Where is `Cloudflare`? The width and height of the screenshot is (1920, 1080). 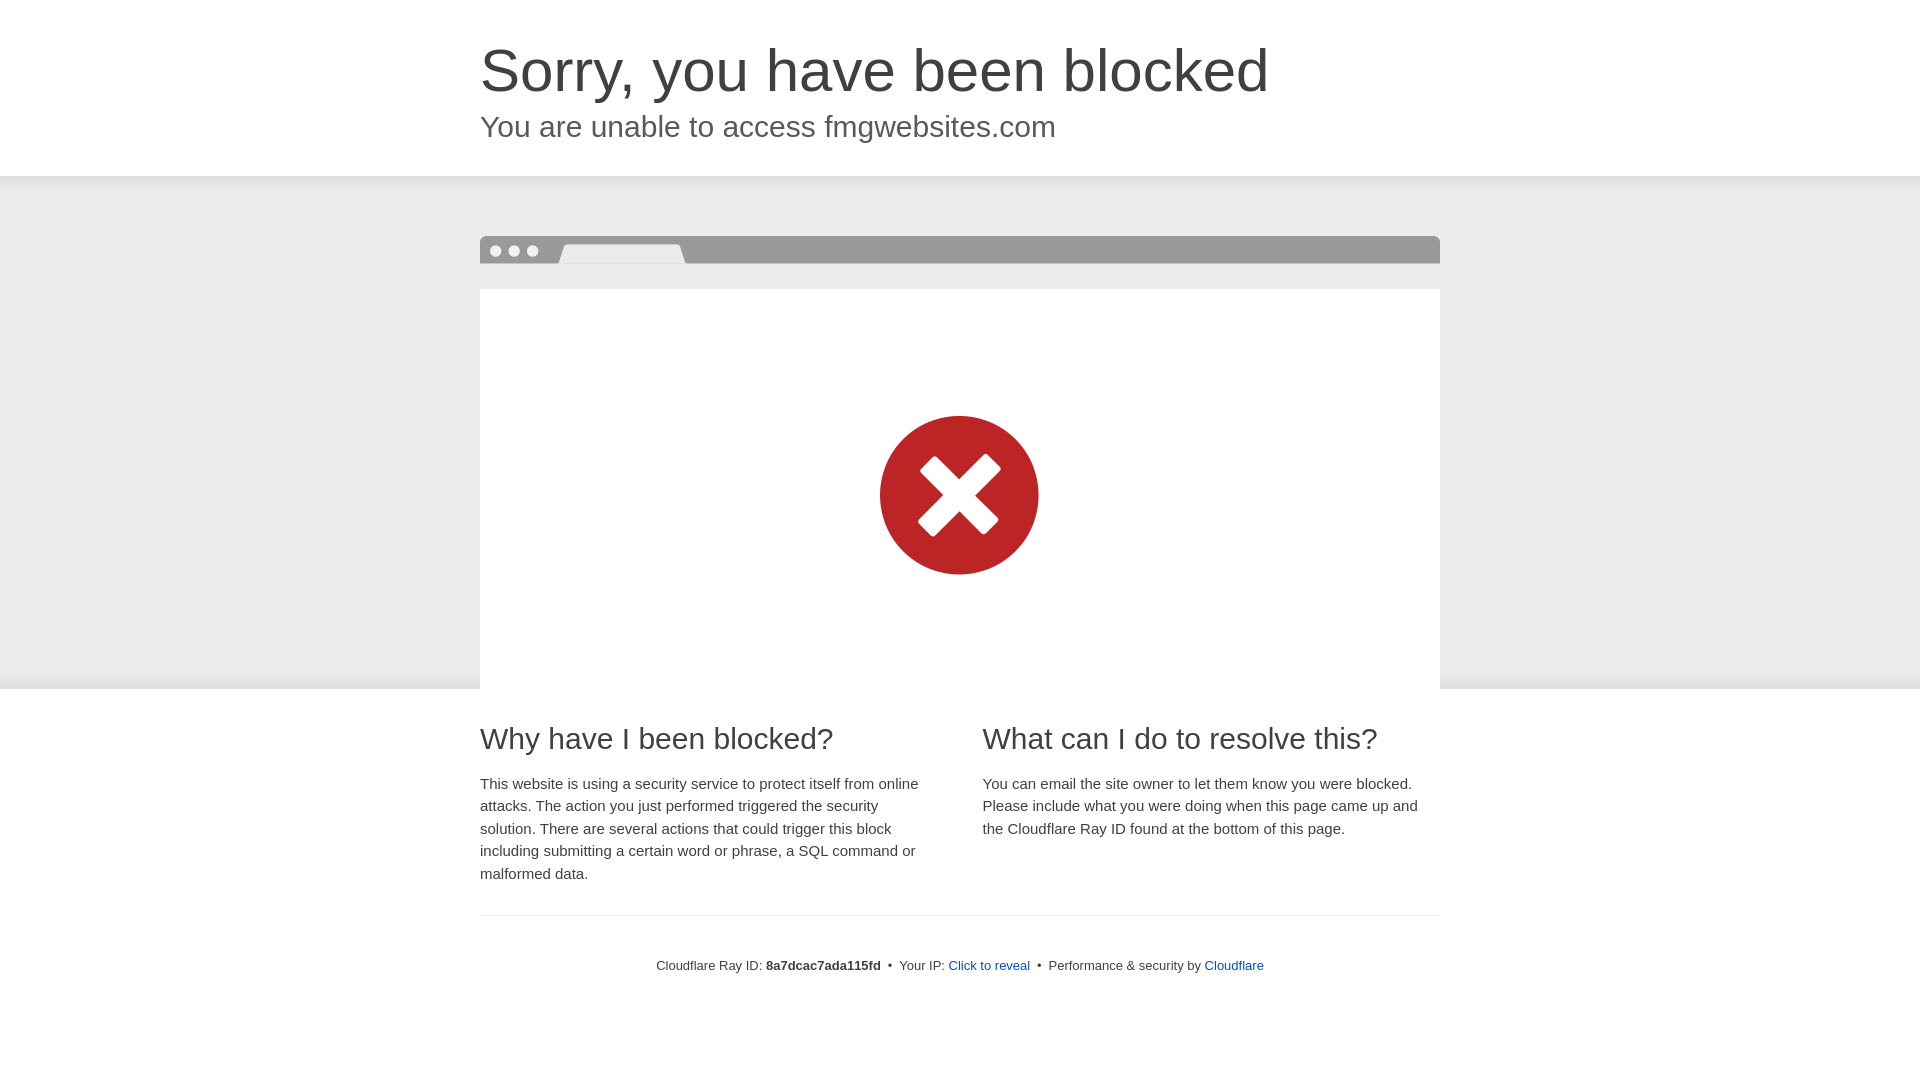
Cloudflare is located at coordinates (1234, 965).